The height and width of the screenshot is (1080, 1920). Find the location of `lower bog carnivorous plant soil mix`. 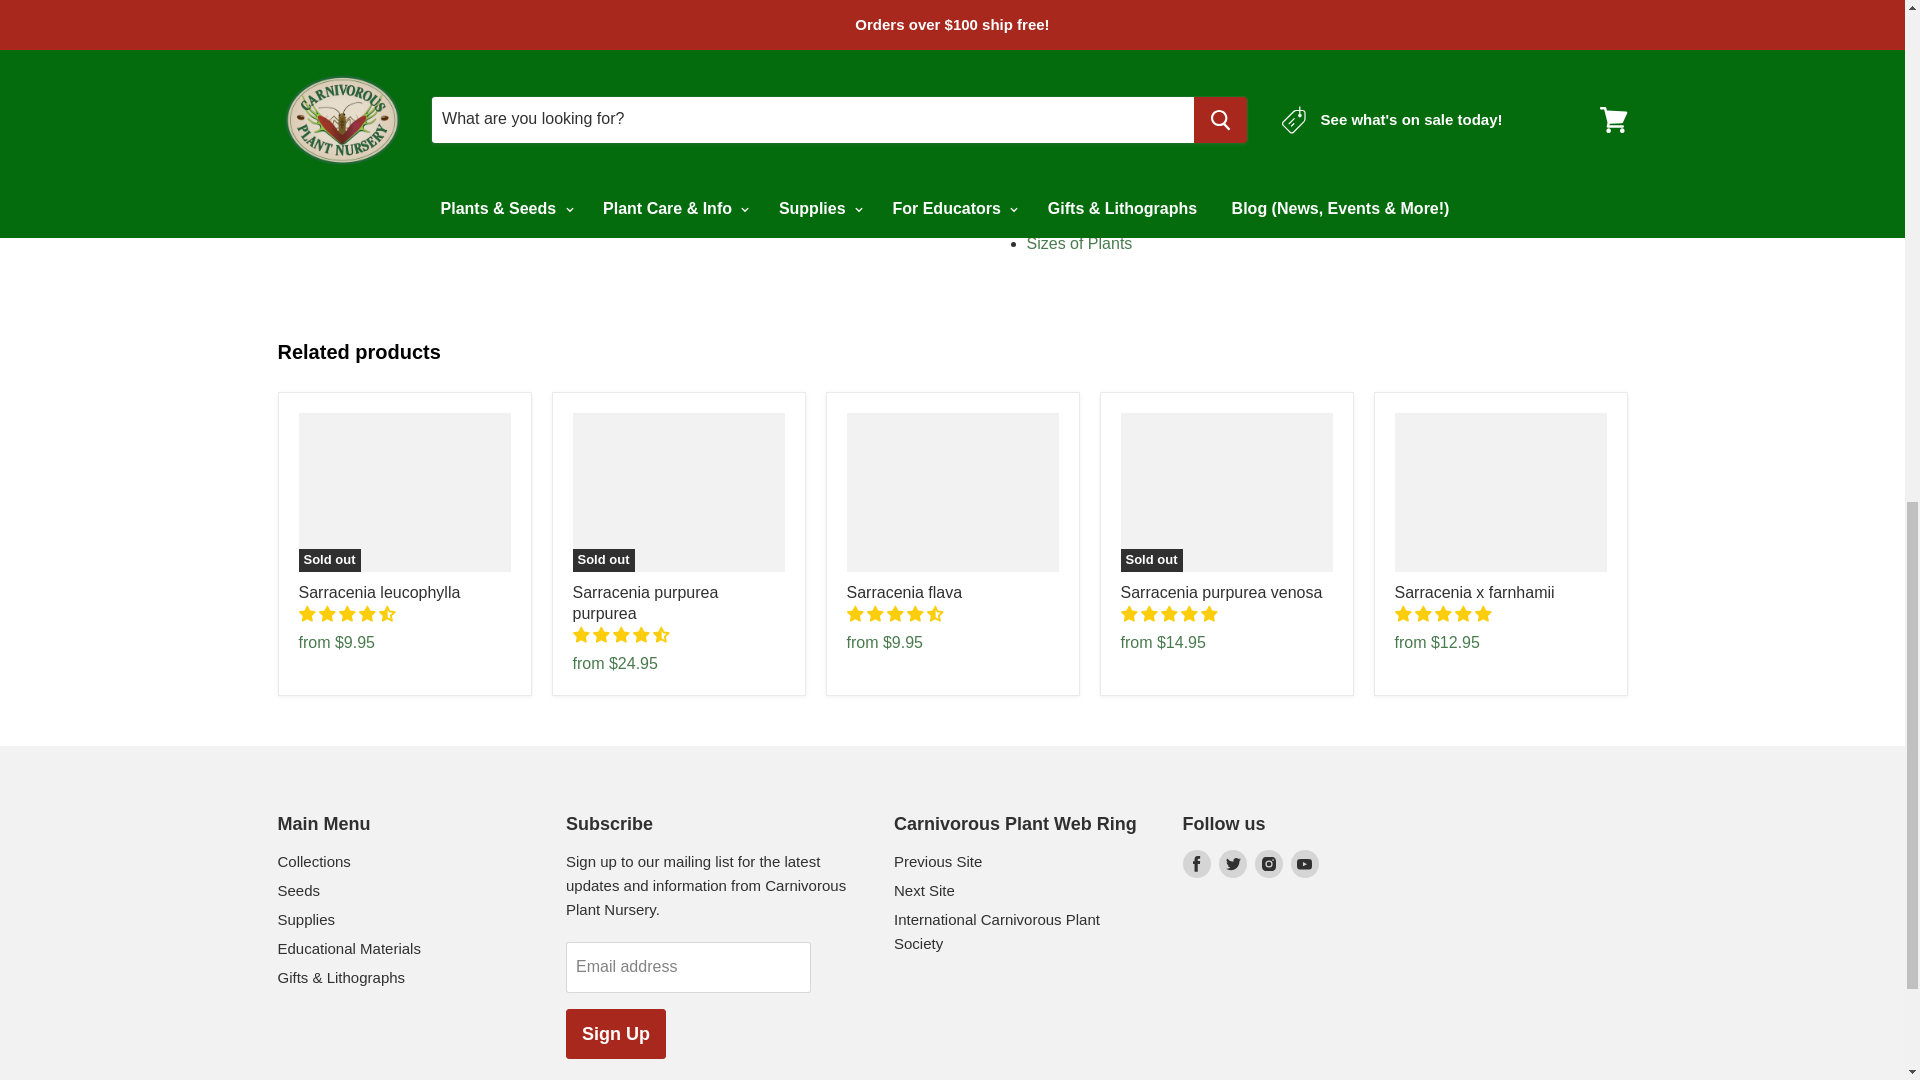

lower bog carnivorous plant soil mix is located at coordinates (1099, 70).